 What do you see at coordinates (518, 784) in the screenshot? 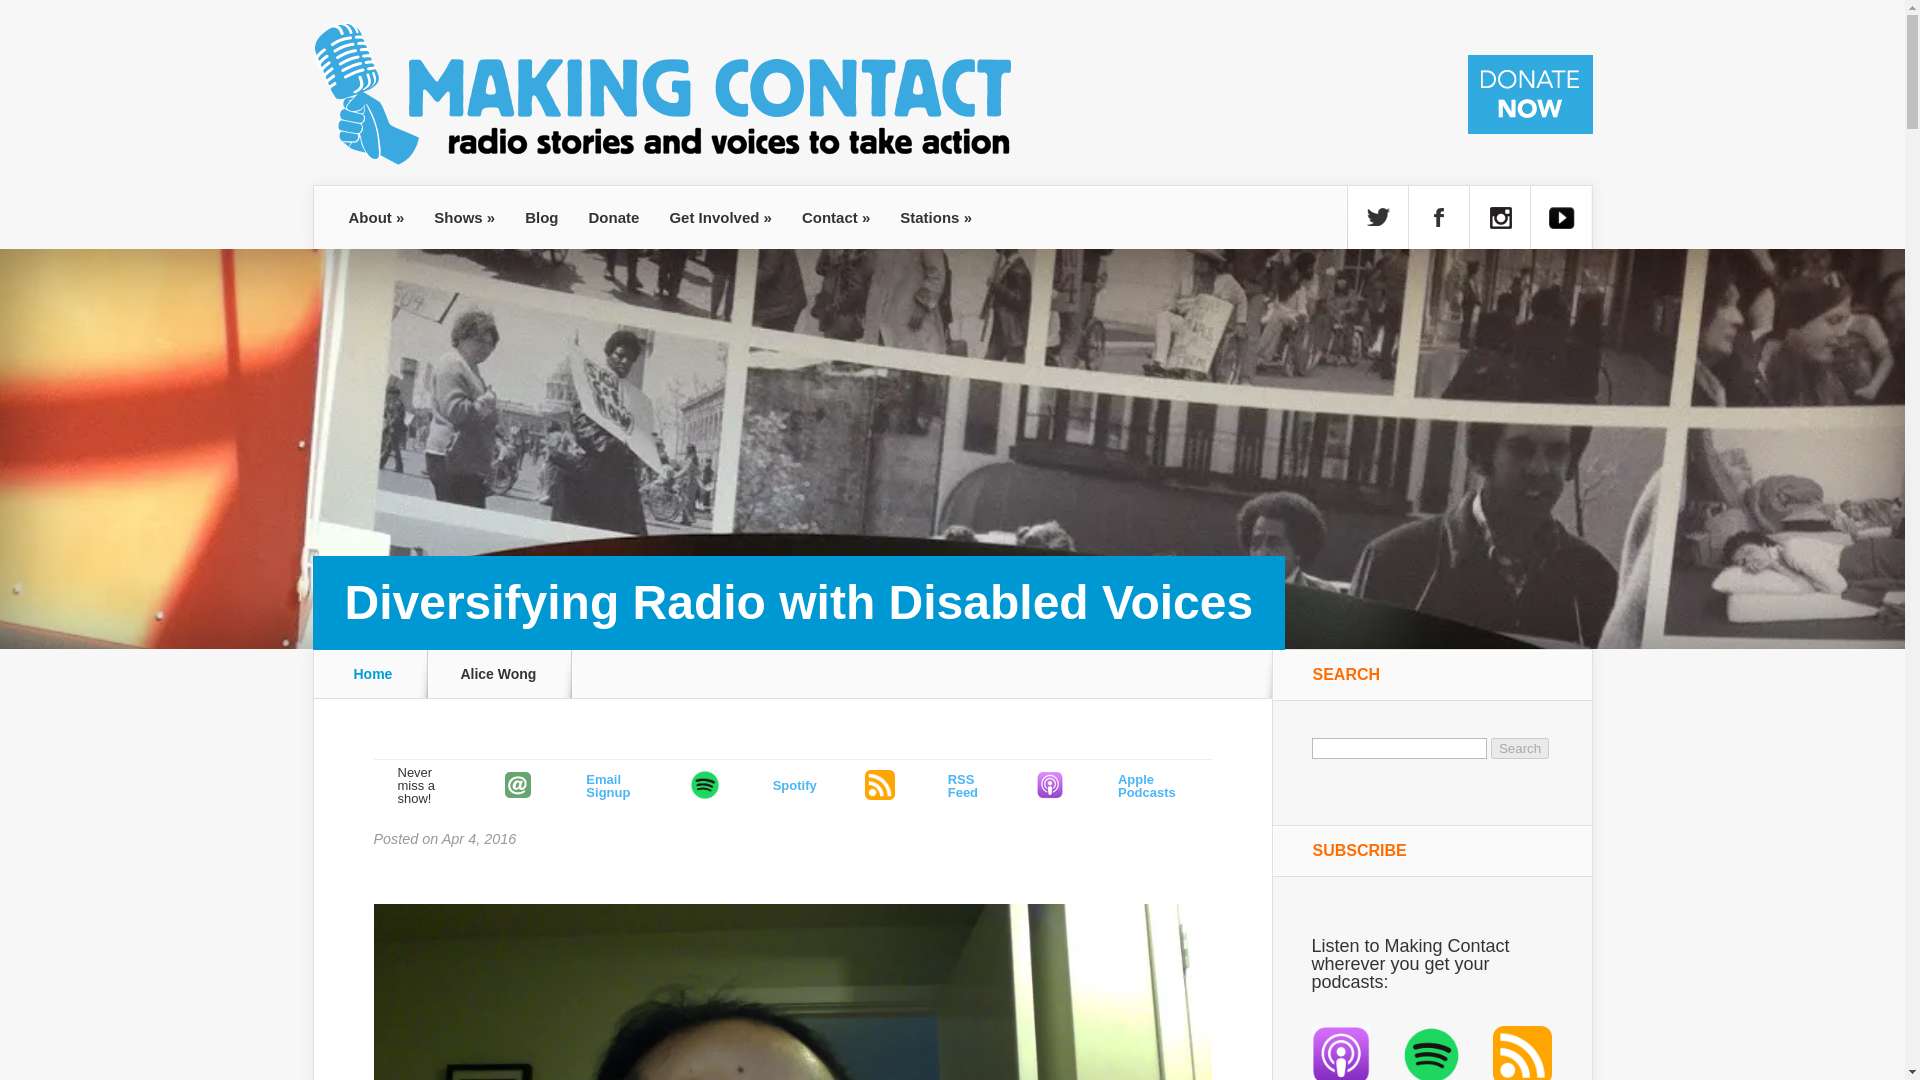
I see `email signup` at bounding box center [518, 784].